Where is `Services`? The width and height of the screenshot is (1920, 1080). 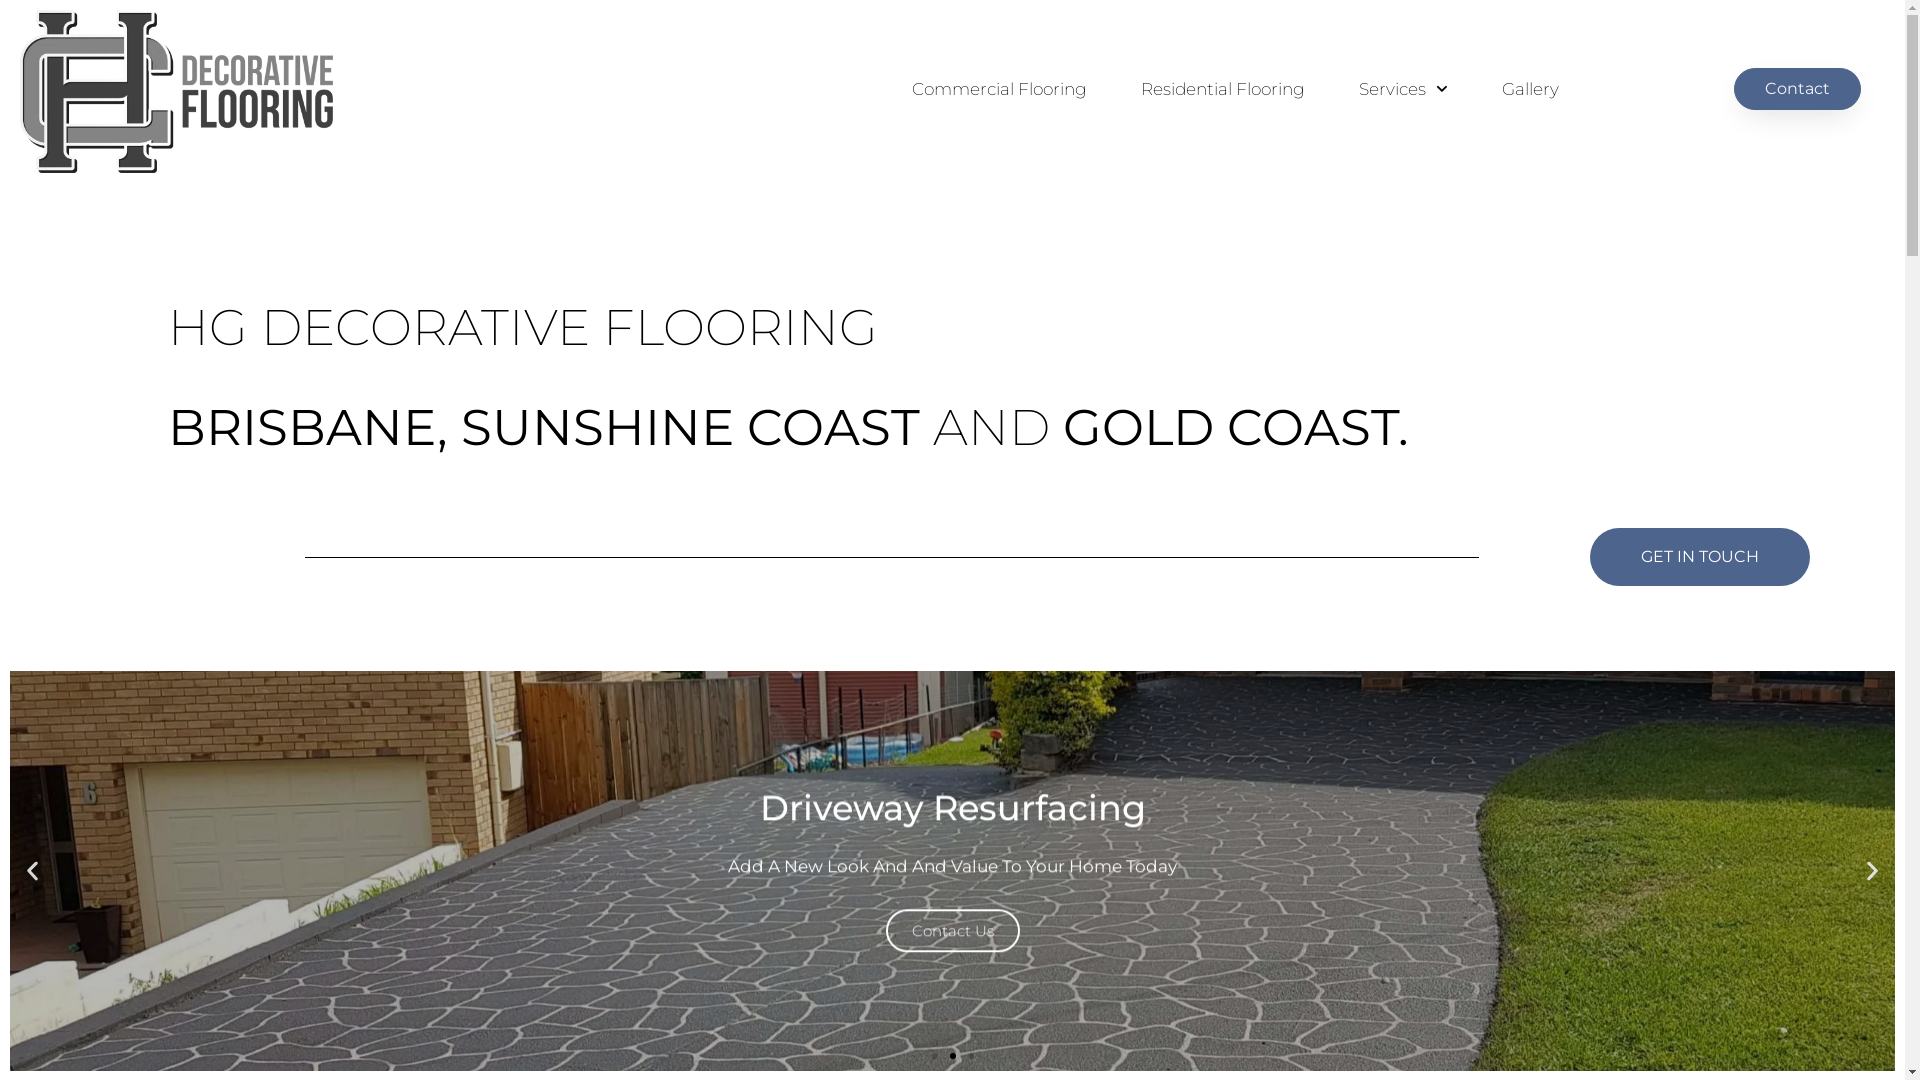 Services is located at coordinates (1404, 89).